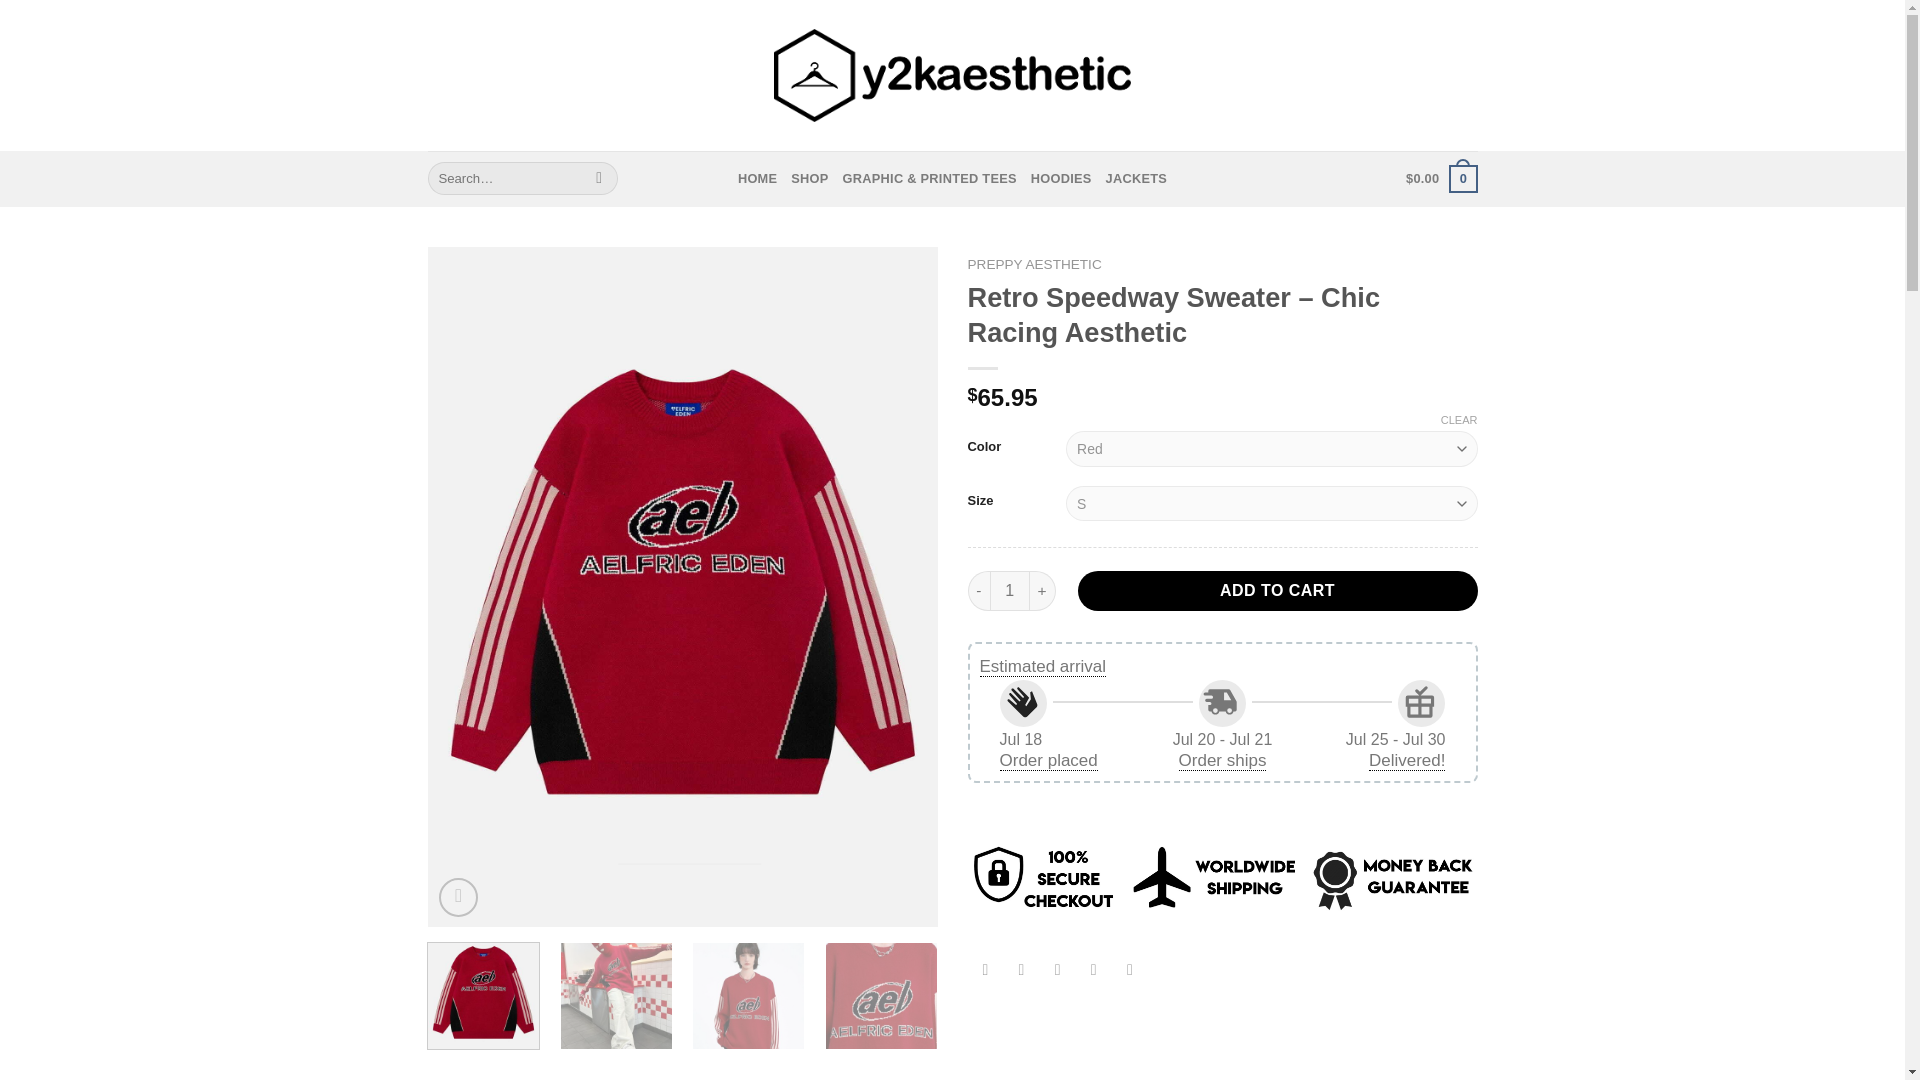 The width and height of the screenshot is (1920, 1080). Describe the element at coordinates (1460, 419) in the screenshot. I see `CLEAR` at that location.